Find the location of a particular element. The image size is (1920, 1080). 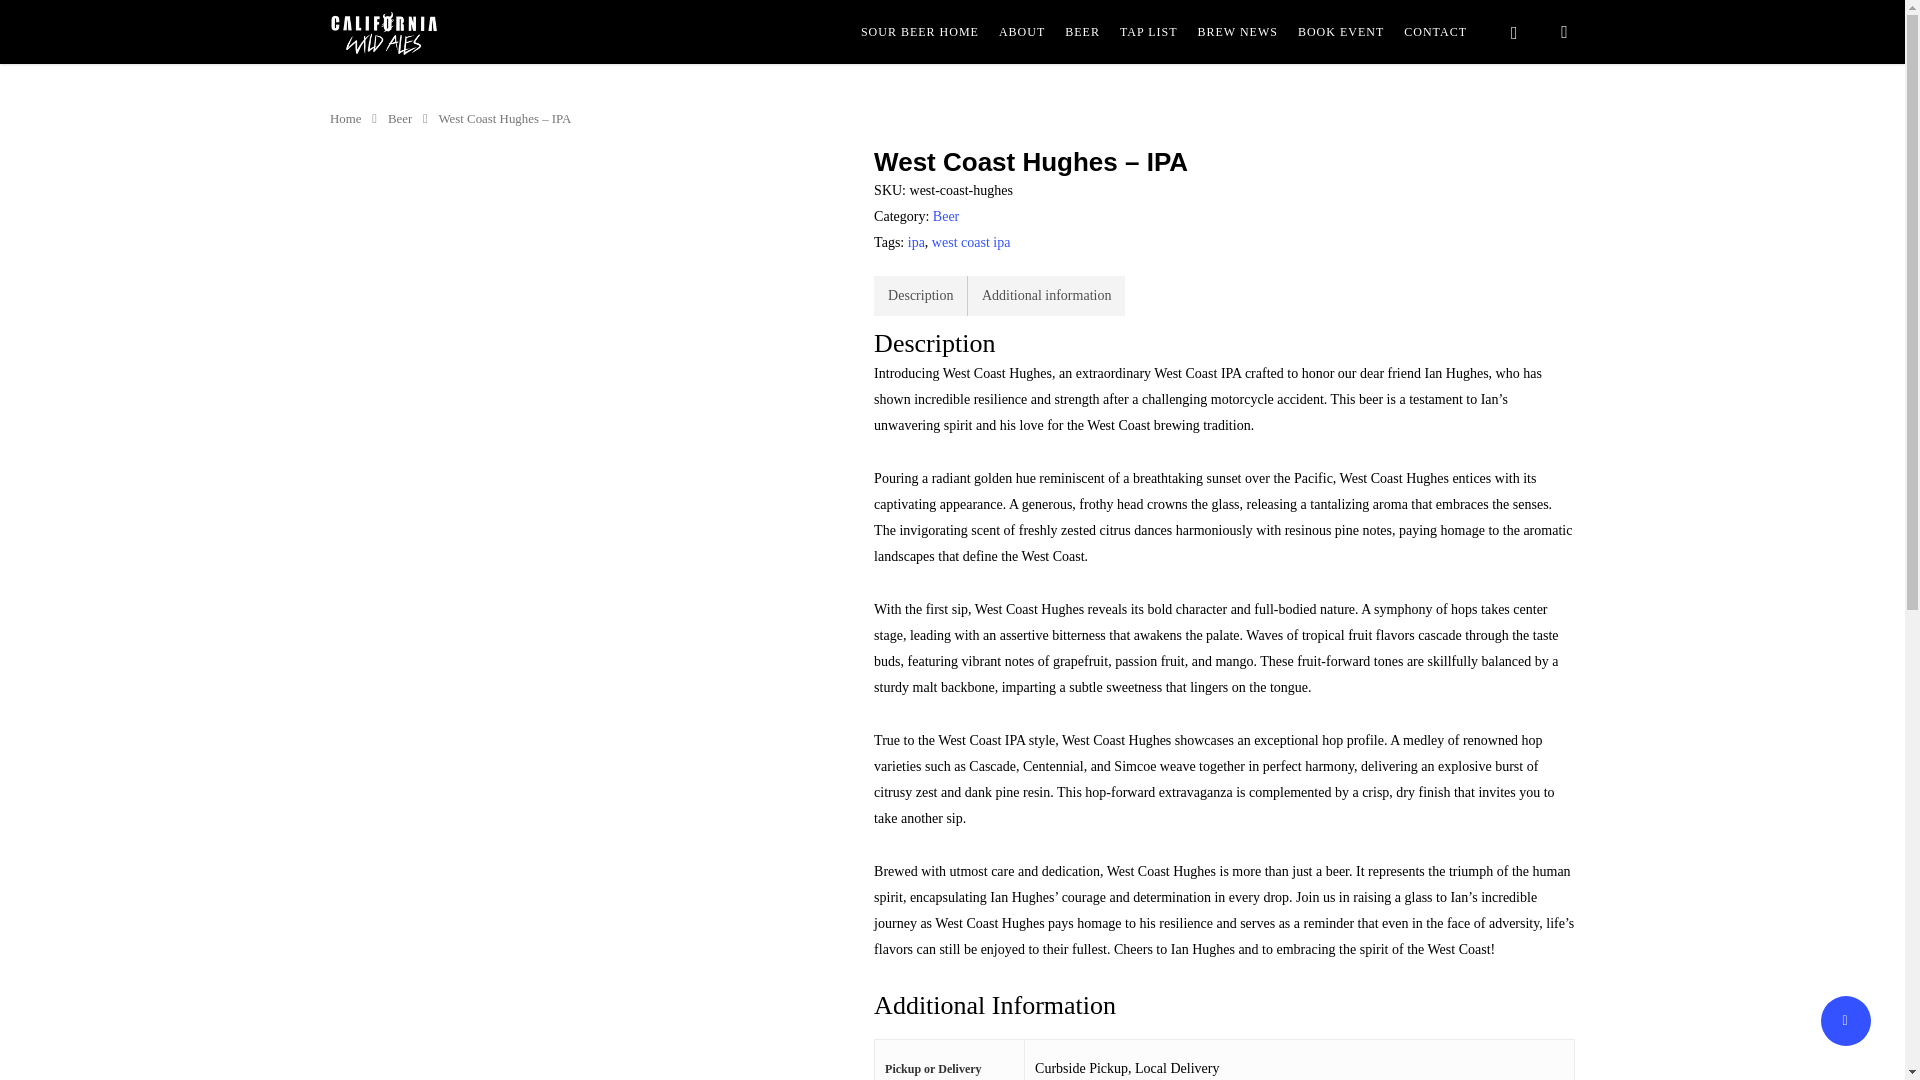

west coast ipa is located at coordinates (971, 242).